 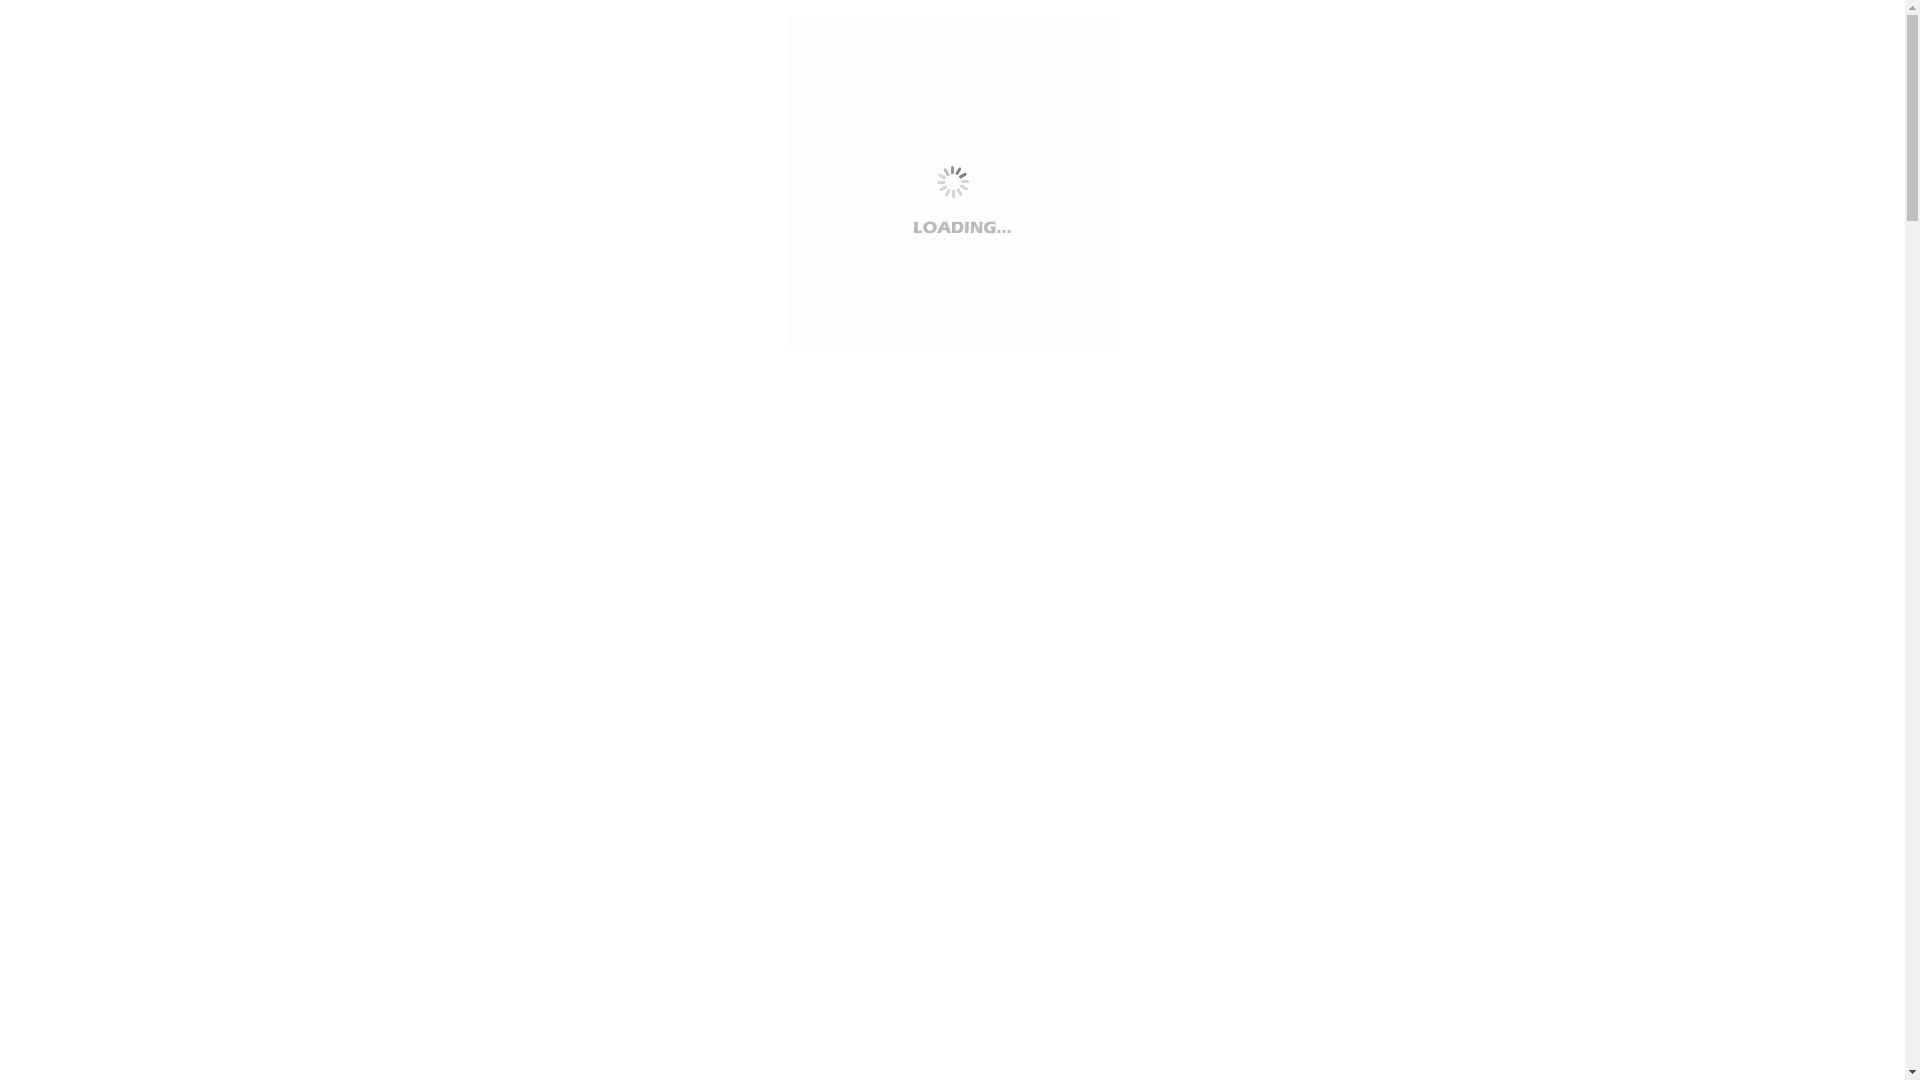 I want to click on GROWING AND FATTENING, so click(x=423, y=749).